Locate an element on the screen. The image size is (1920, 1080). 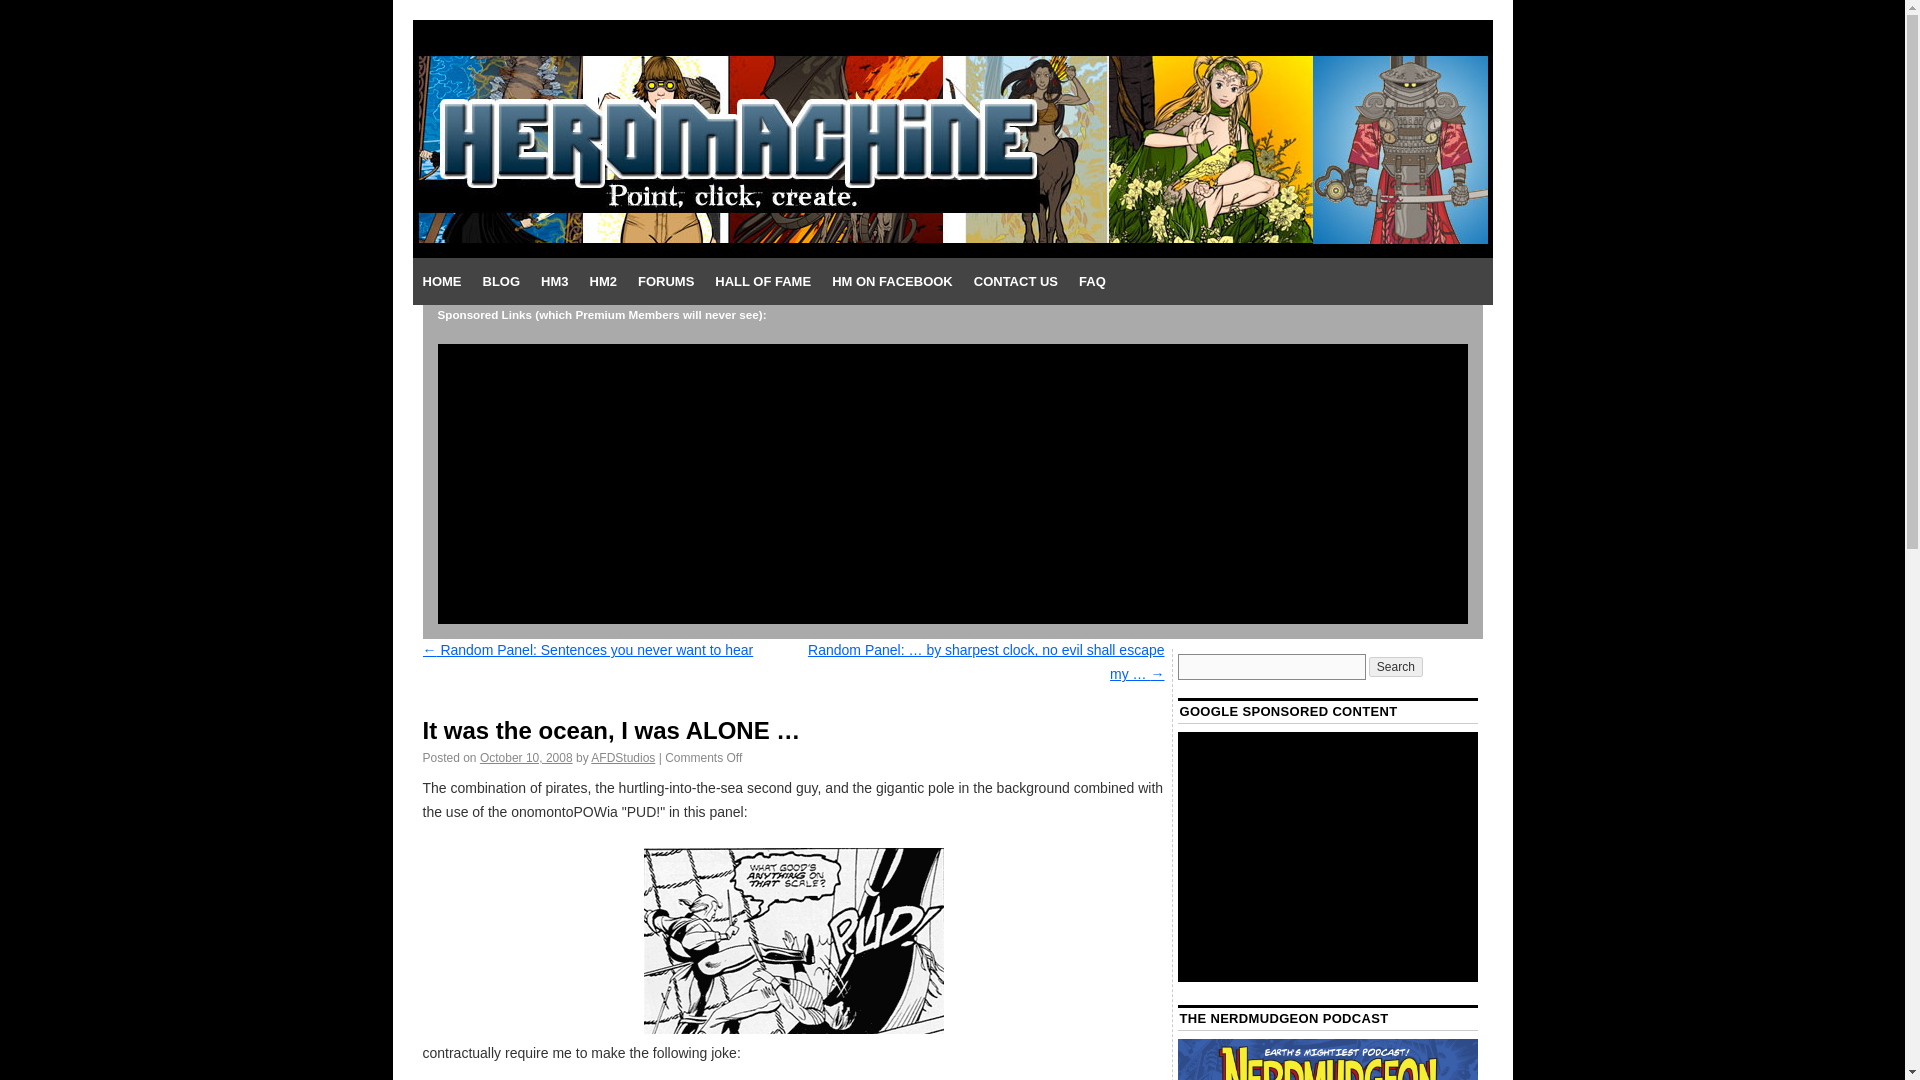
HM2 is located at coordinates (603, 282).